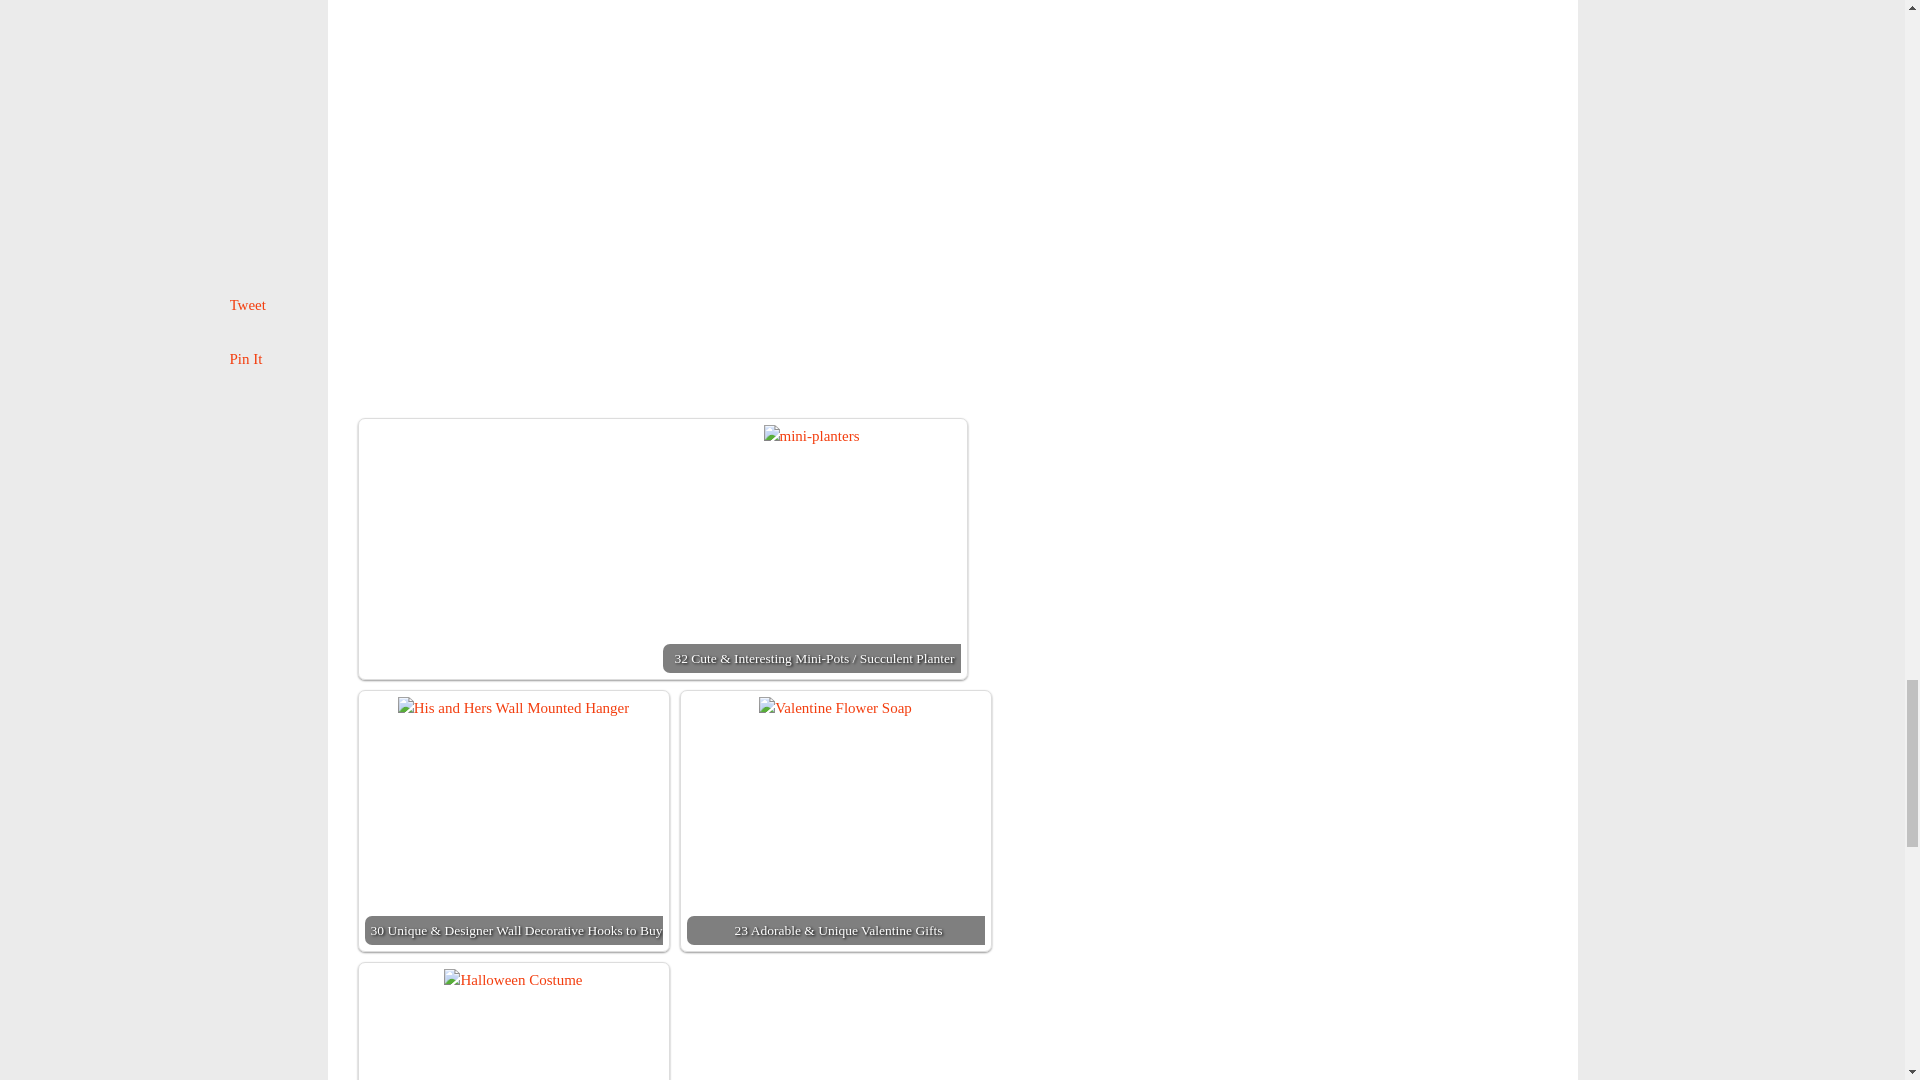 The width and height of the screenshot is (1920, 1080). What do you see at coordinates (513, 1024) in the screenshot?
I see `14 Amazing Couple Costumes for Halloween Party` at bounding box center [513, 1024].